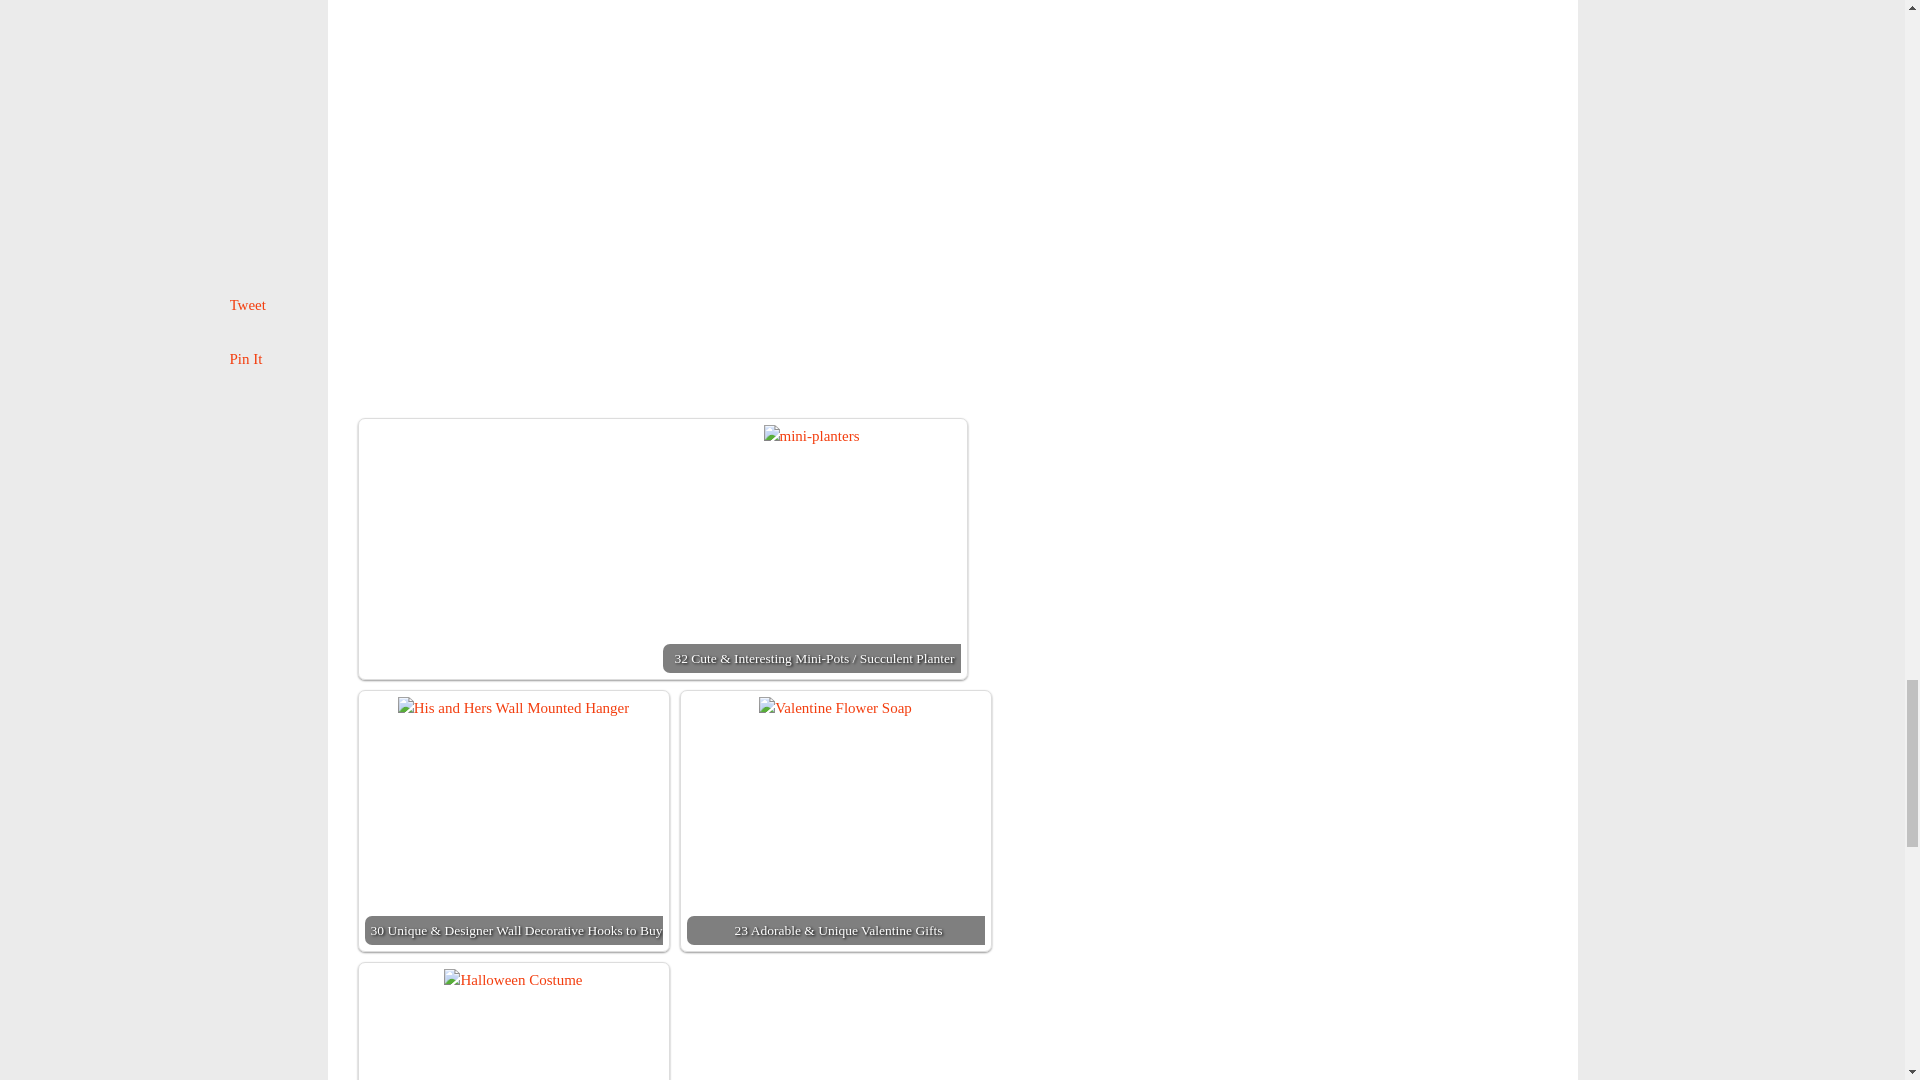 The width and height of the screenshot is (1920, 1080). What do you see at coordinates (513, 1024) in the screenshot?
I see `14 Amazing Couple Costumes for Halloween Party` at bounding box center [513, 1024].